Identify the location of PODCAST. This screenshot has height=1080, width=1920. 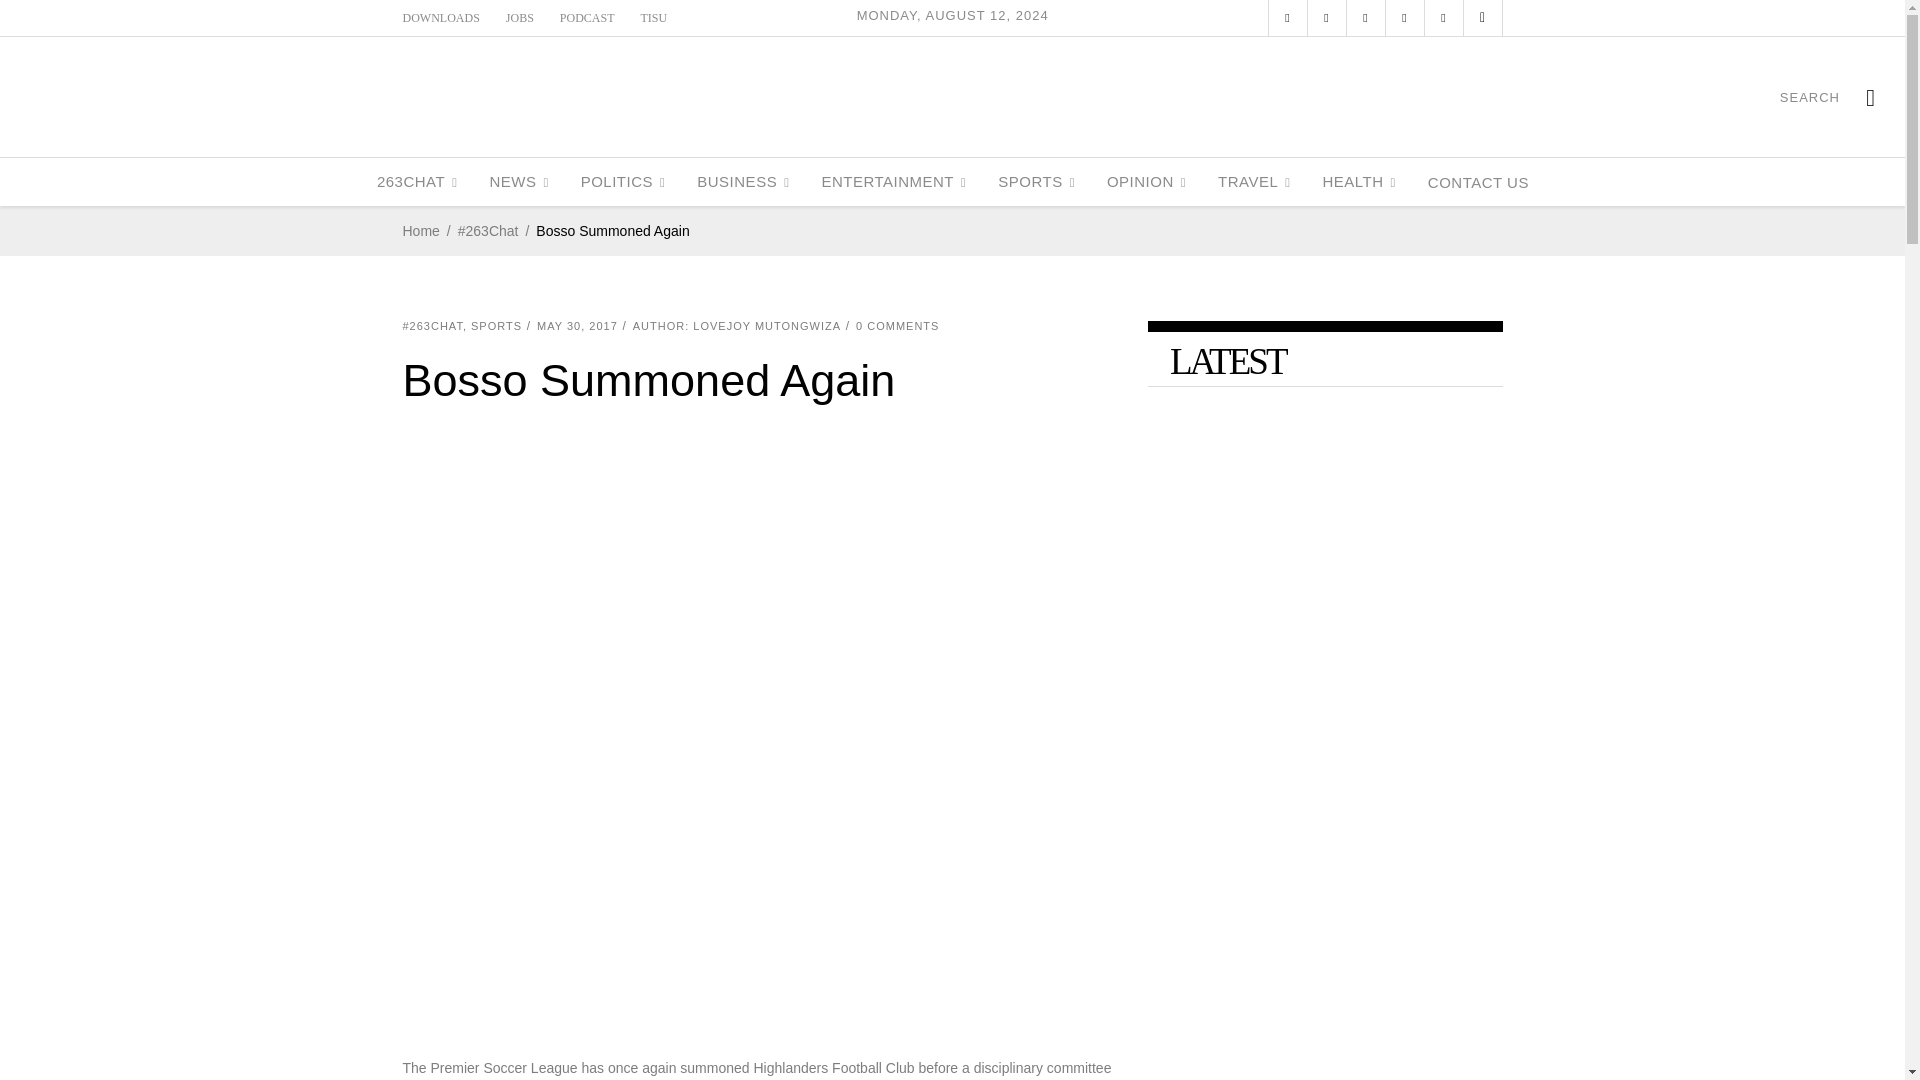
(587, 17).